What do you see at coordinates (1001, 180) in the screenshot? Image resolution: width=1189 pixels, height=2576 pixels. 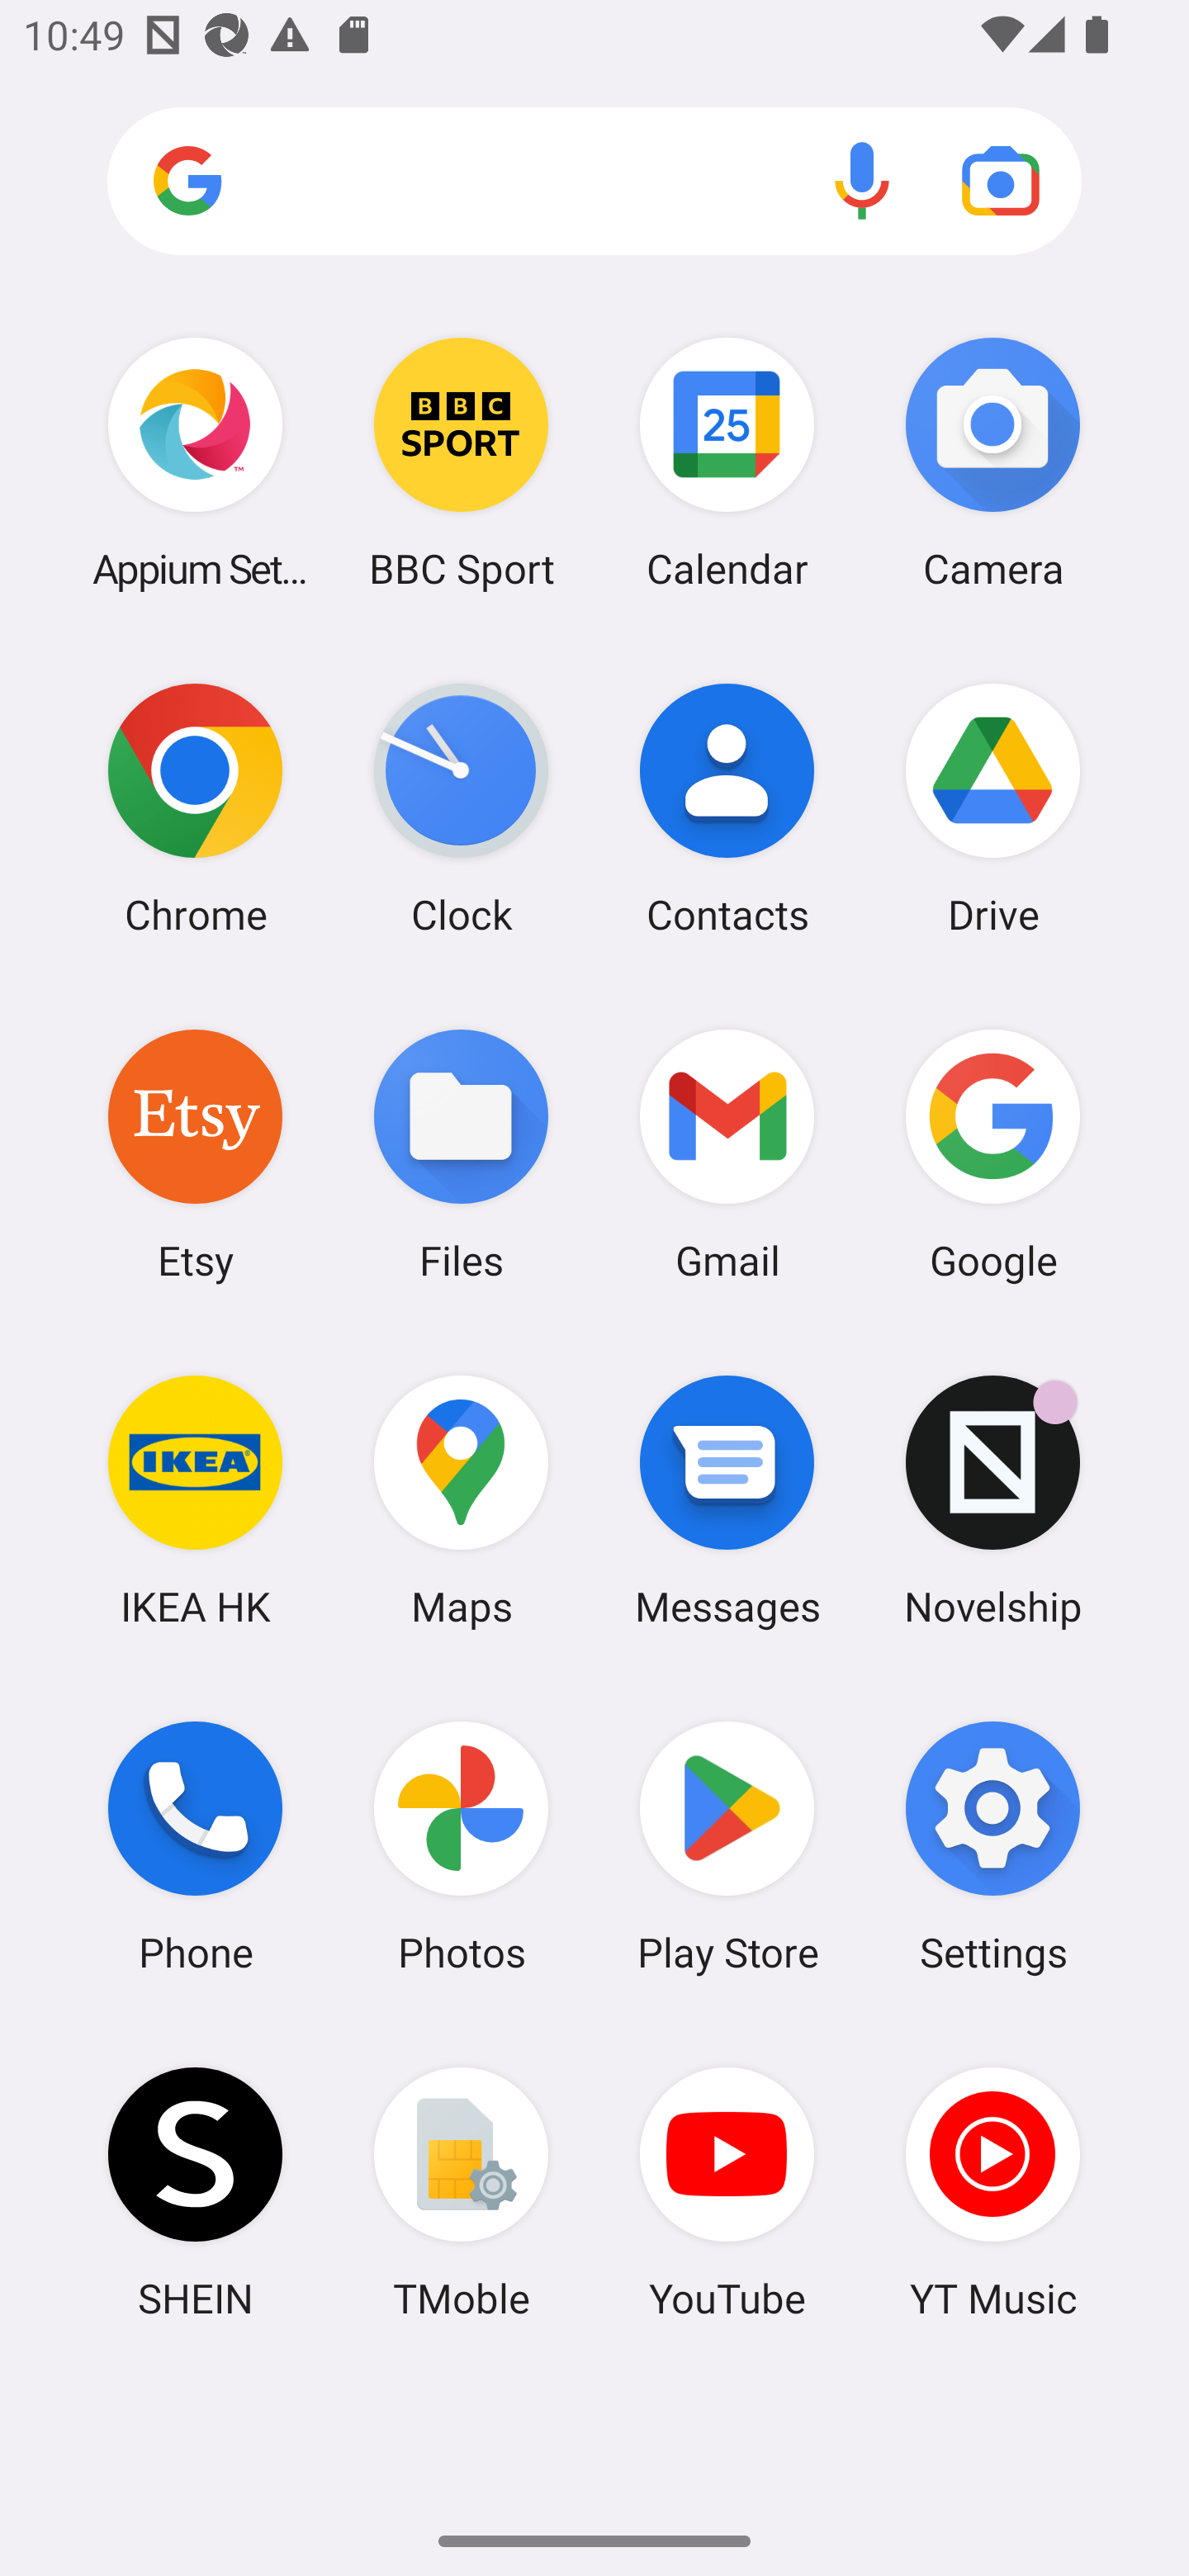 I see `Google Lens` at bounding box center [1001, 180].